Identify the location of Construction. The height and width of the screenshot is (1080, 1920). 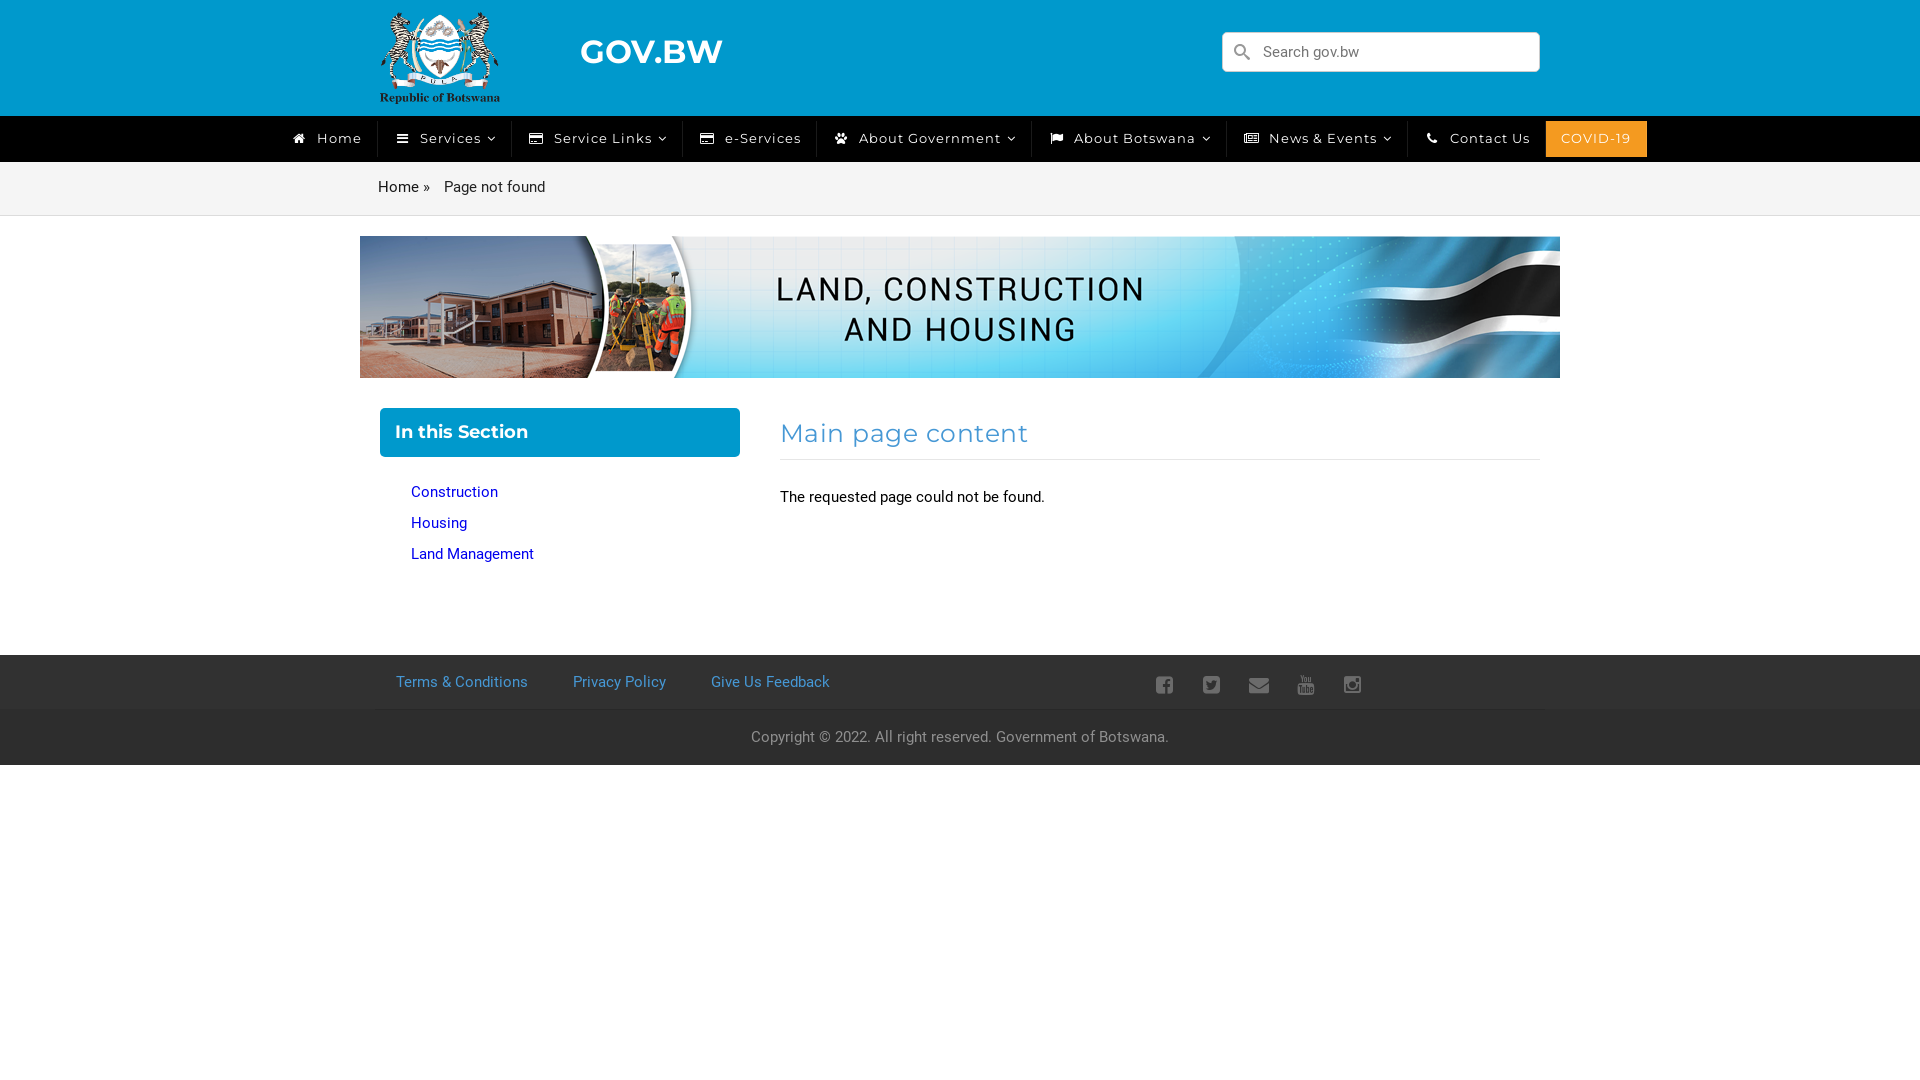
(560, 492).